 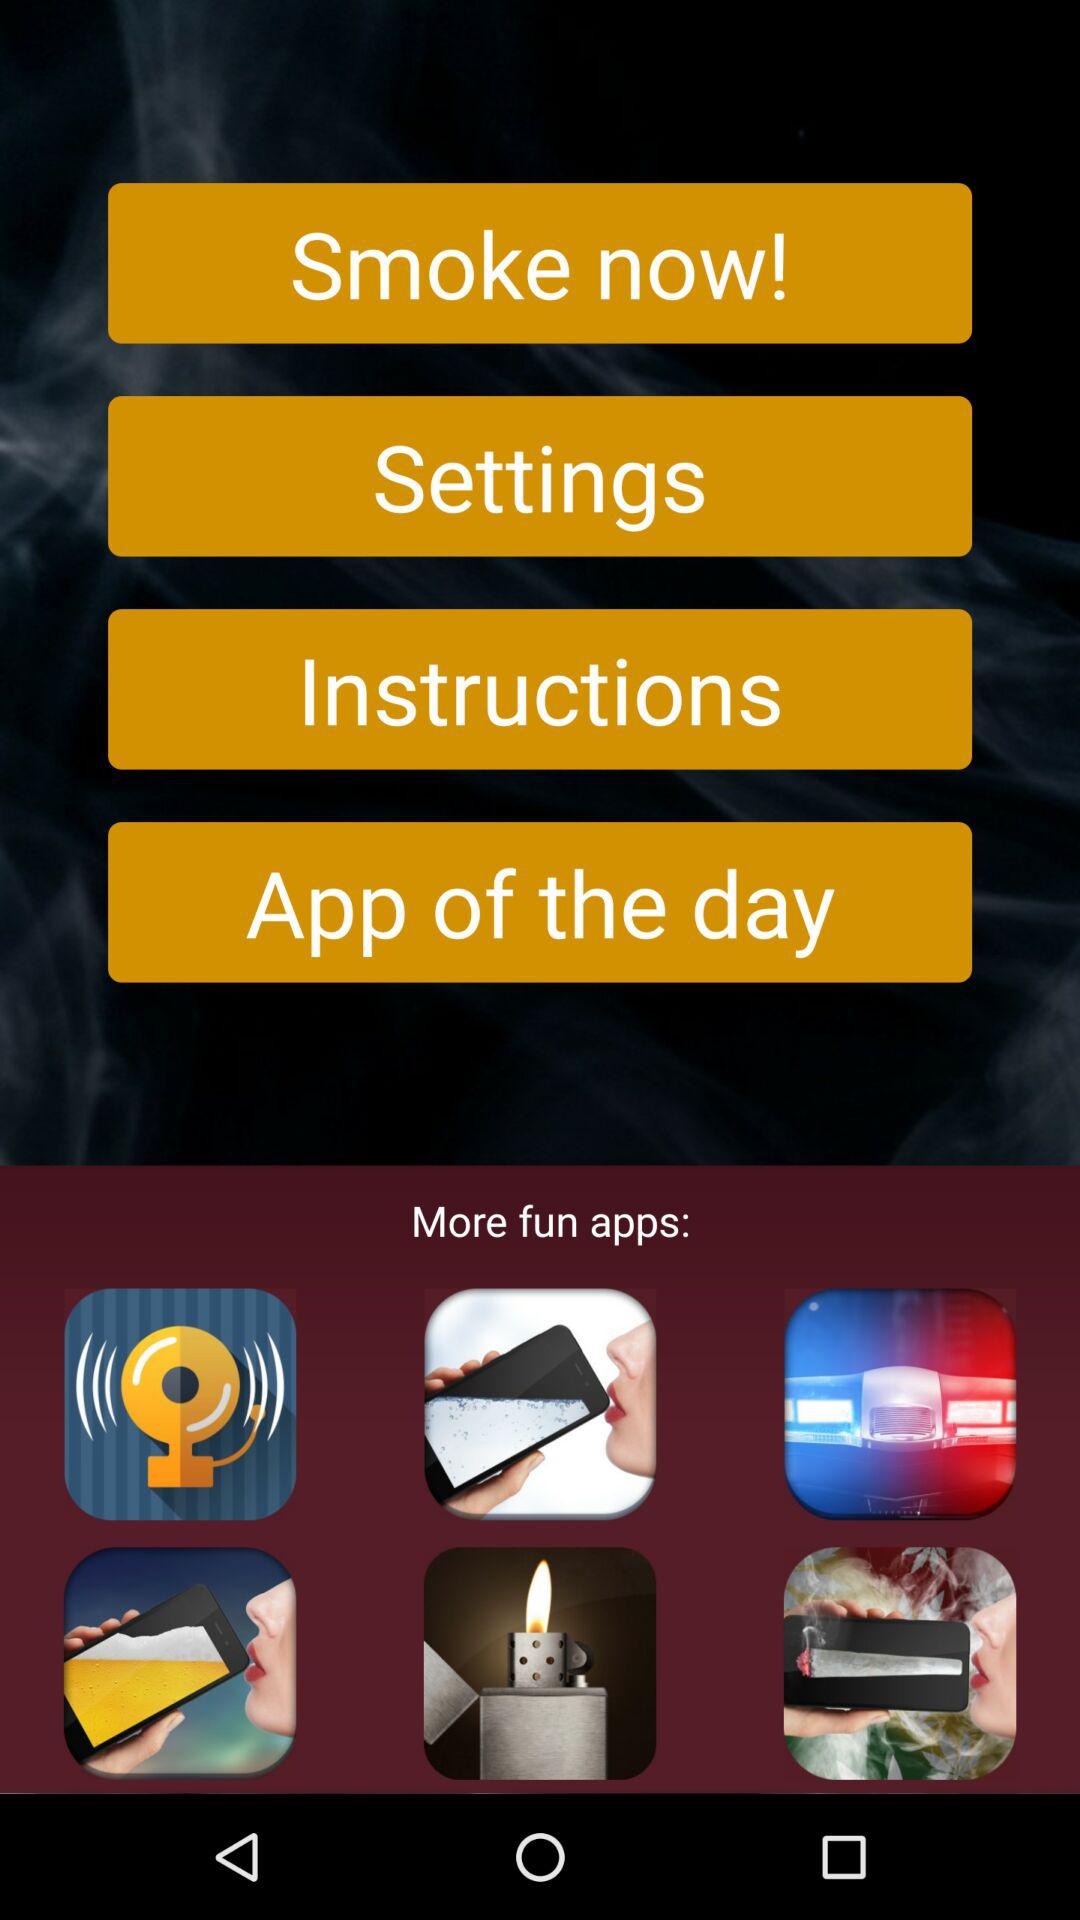 I want to click on find another app, so click(x=900, y=1663).